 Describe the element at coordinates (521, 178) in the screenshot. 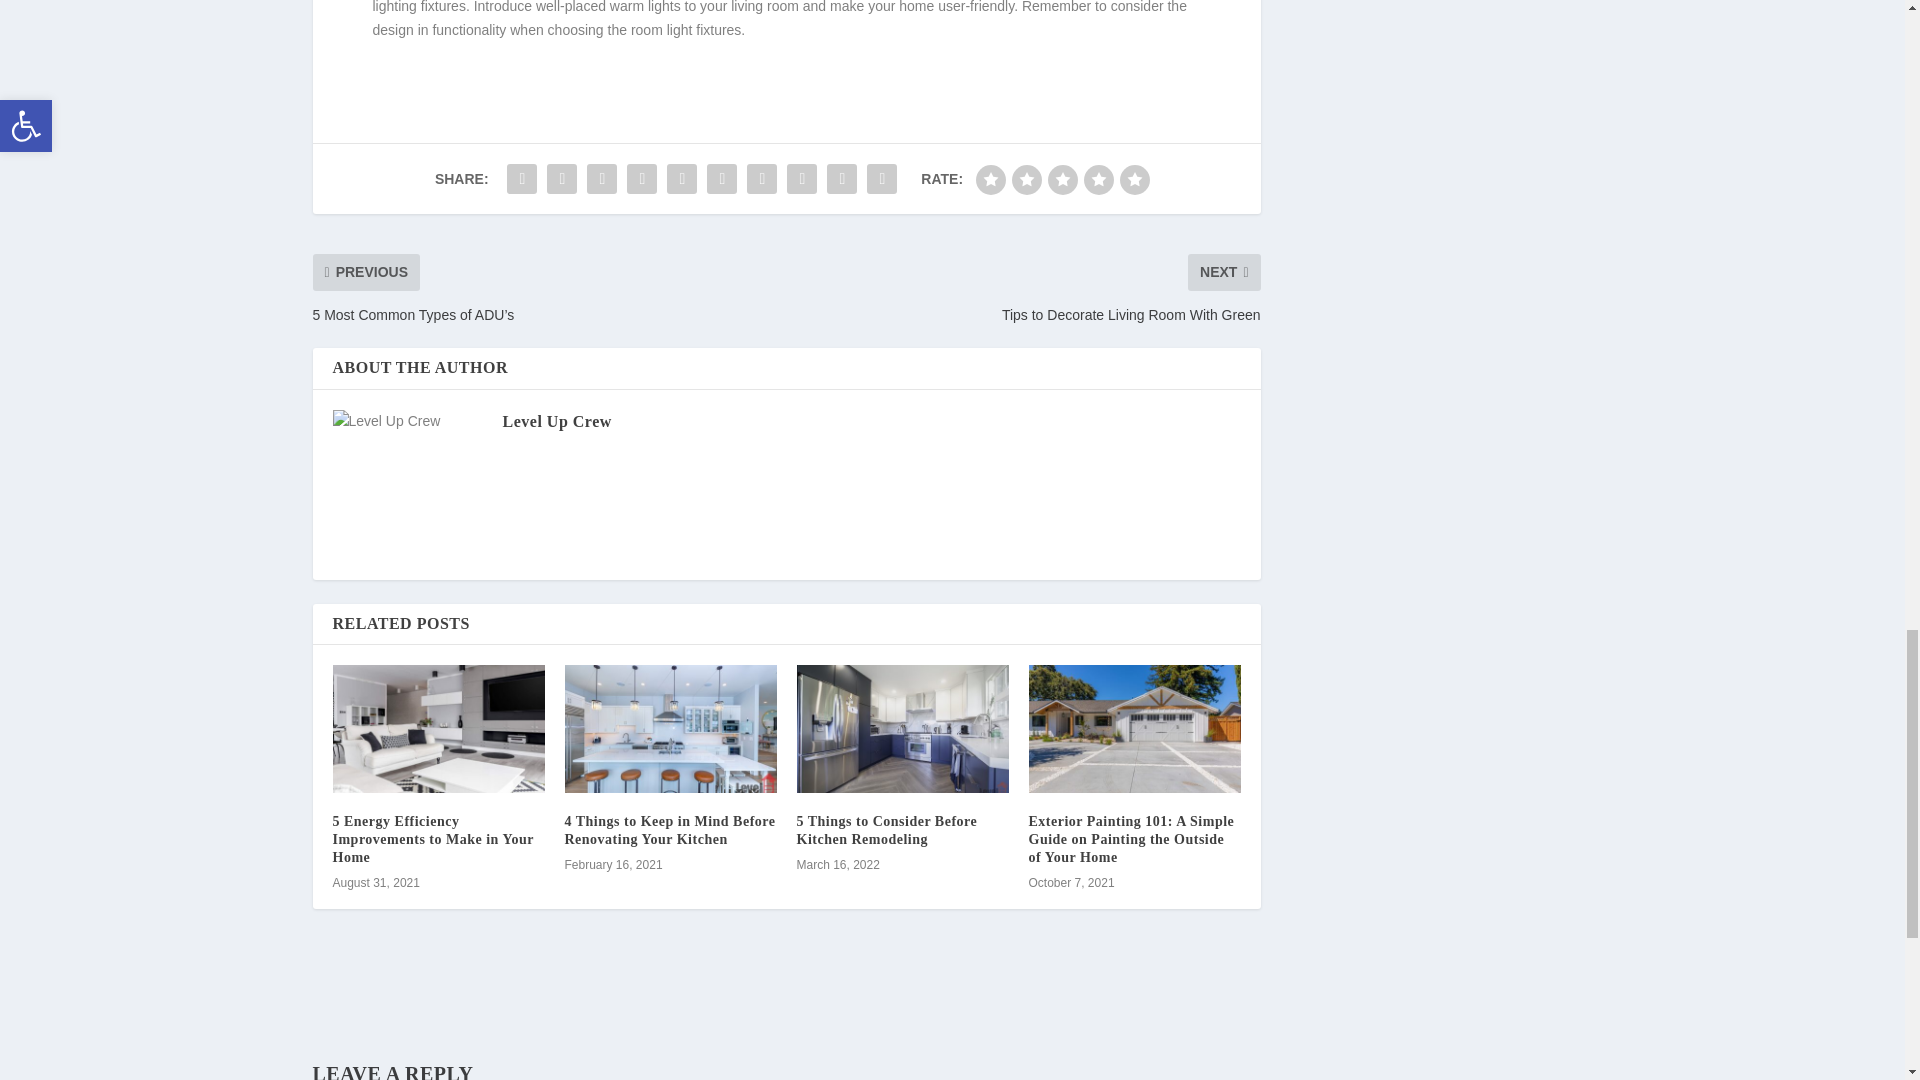

I see `Share "6 Major Home Renovations To Add Value" via Facebook` at that location.